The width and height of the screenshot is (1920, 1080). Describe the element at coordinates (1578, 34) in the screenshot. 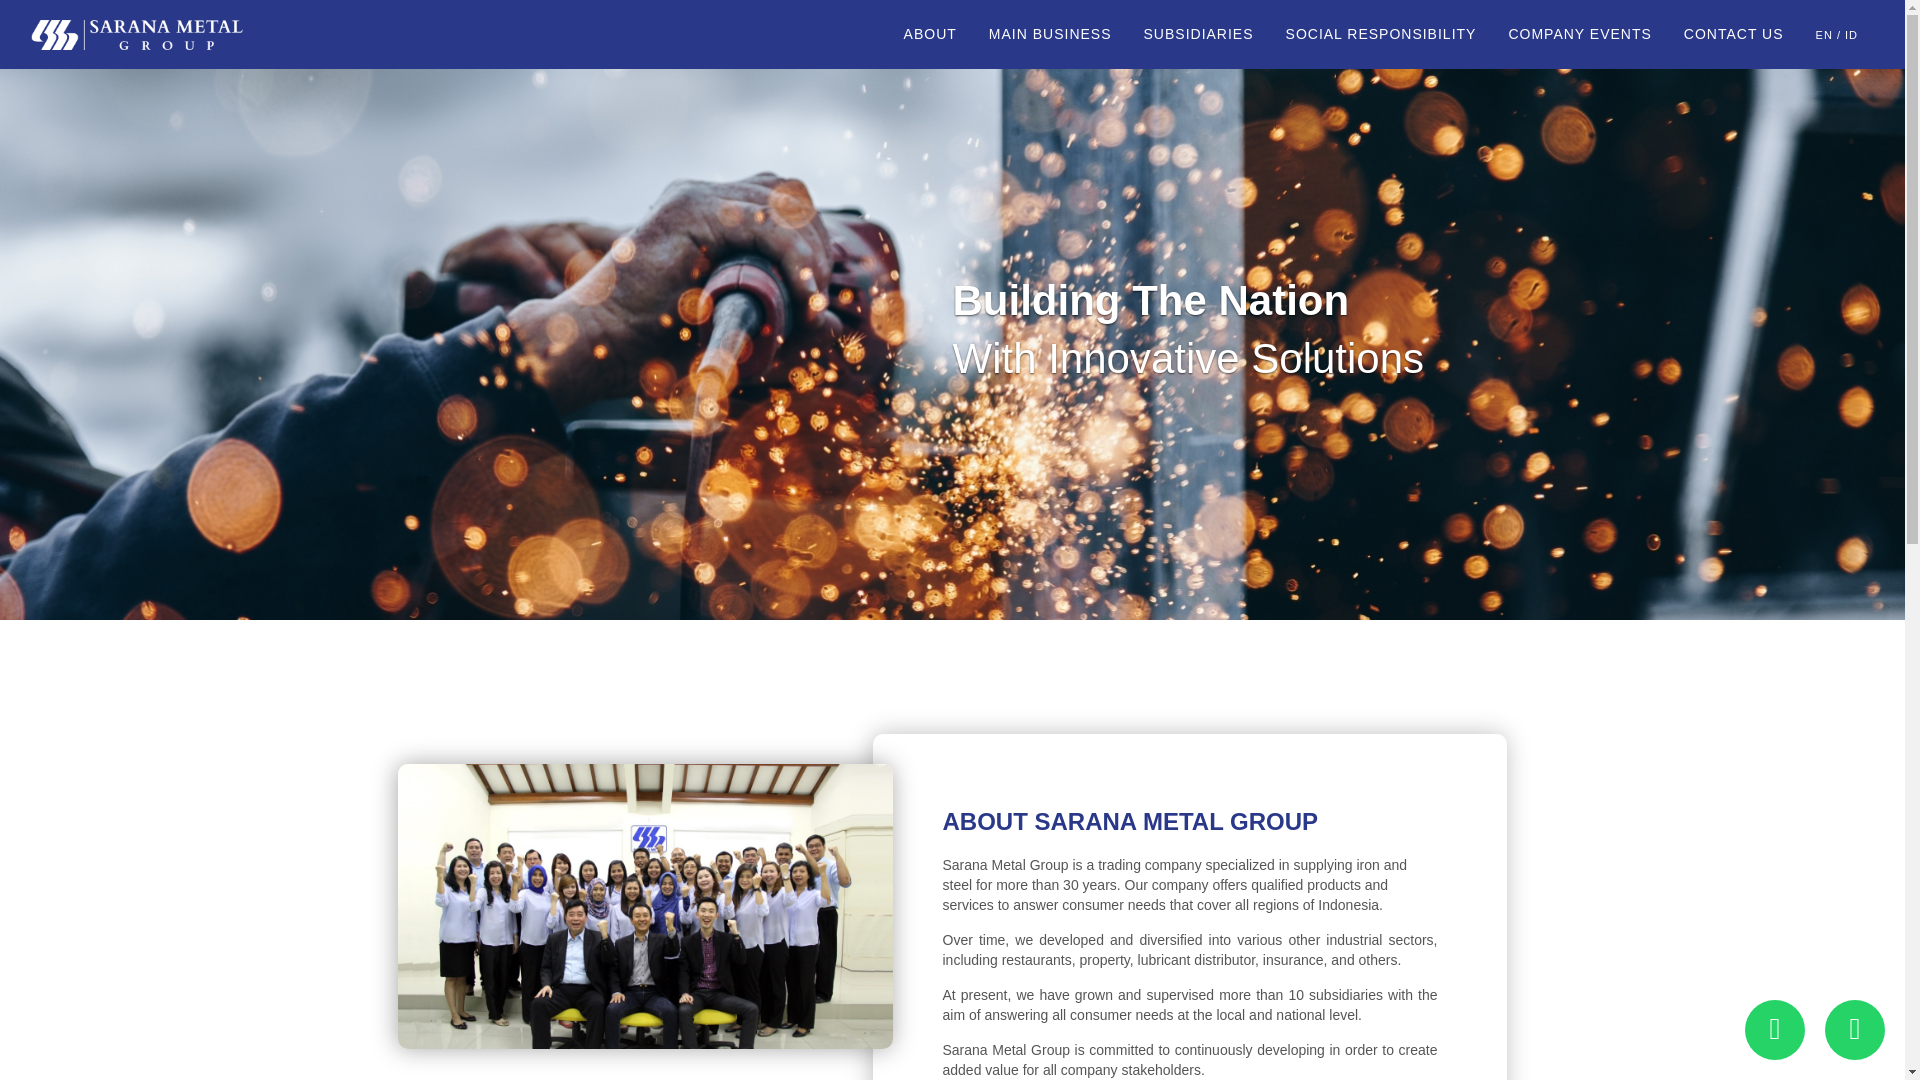

I see `COMPANY EVENTS` at that location.